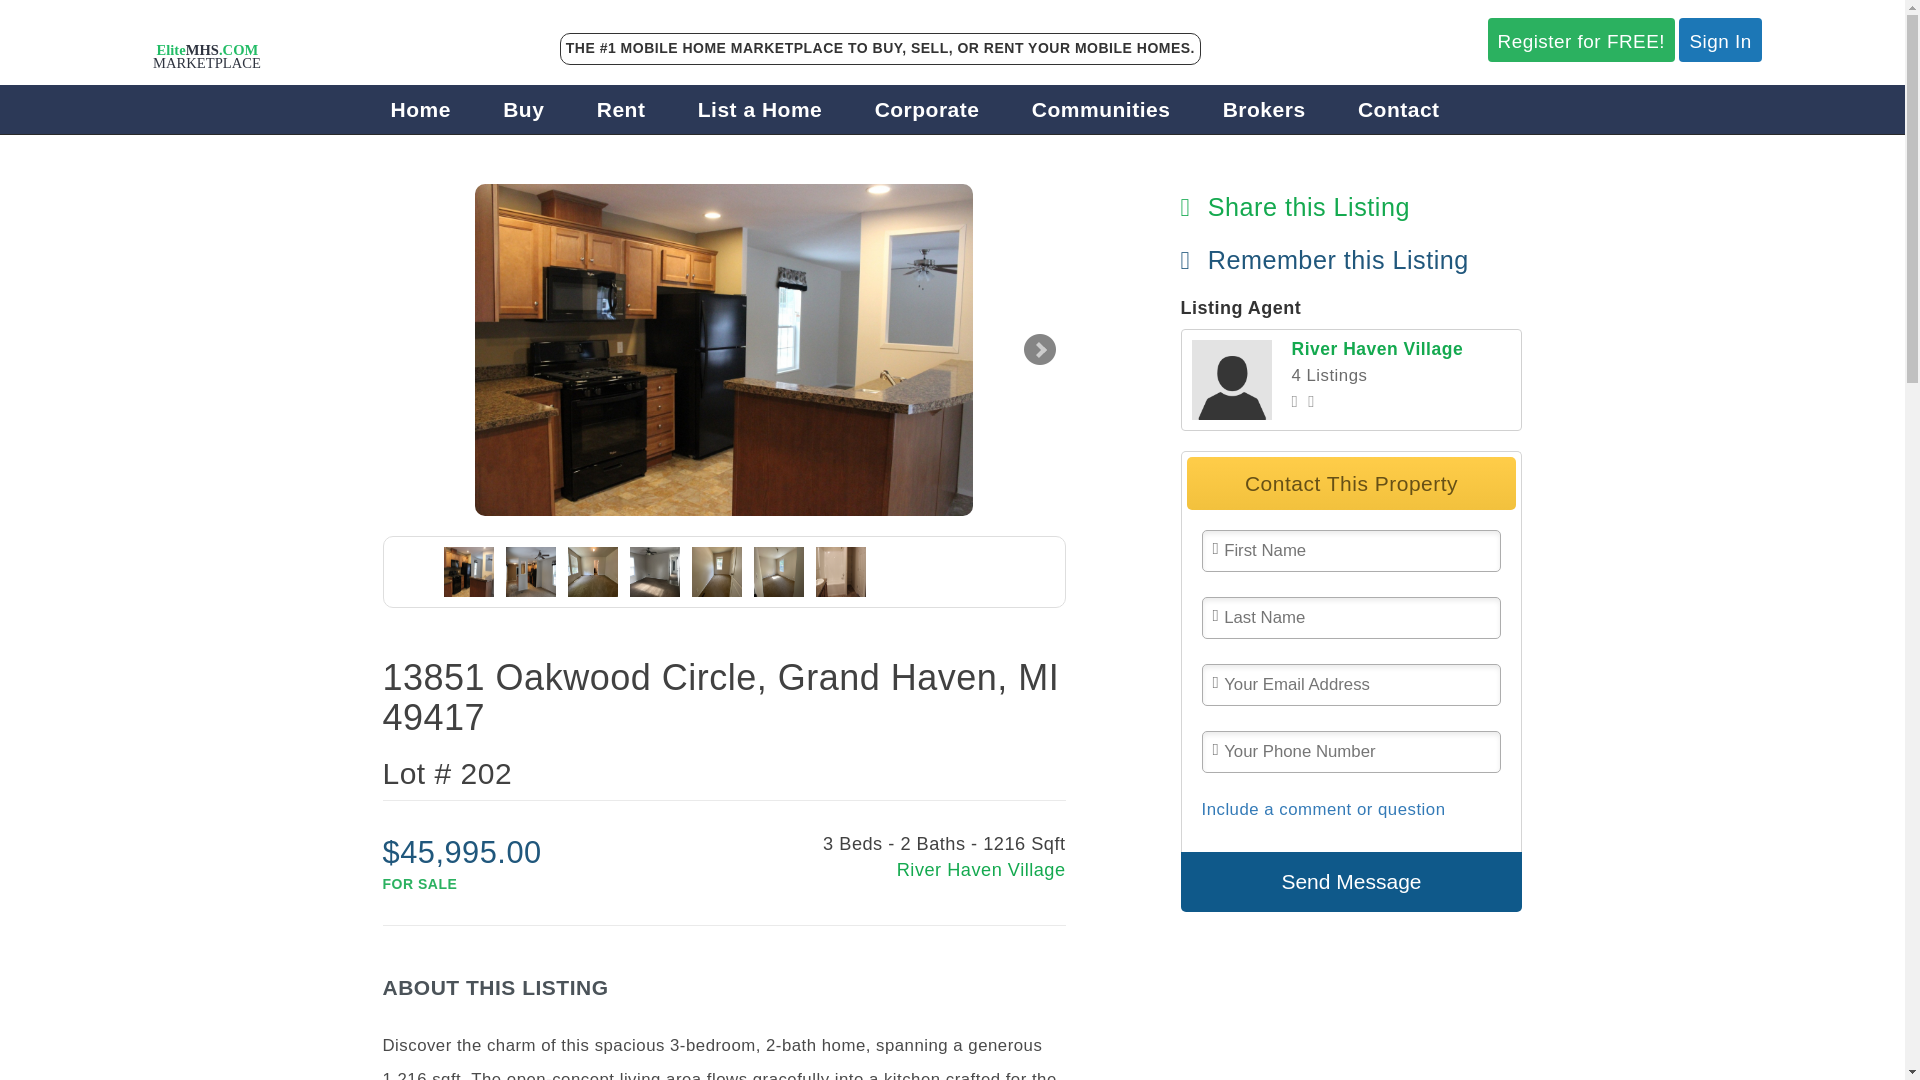 This screenshot has width=1920, height=1080. Describe the element at coordinates (1582, 40) in the screenshot. I see `Register for FREE!` at that location.